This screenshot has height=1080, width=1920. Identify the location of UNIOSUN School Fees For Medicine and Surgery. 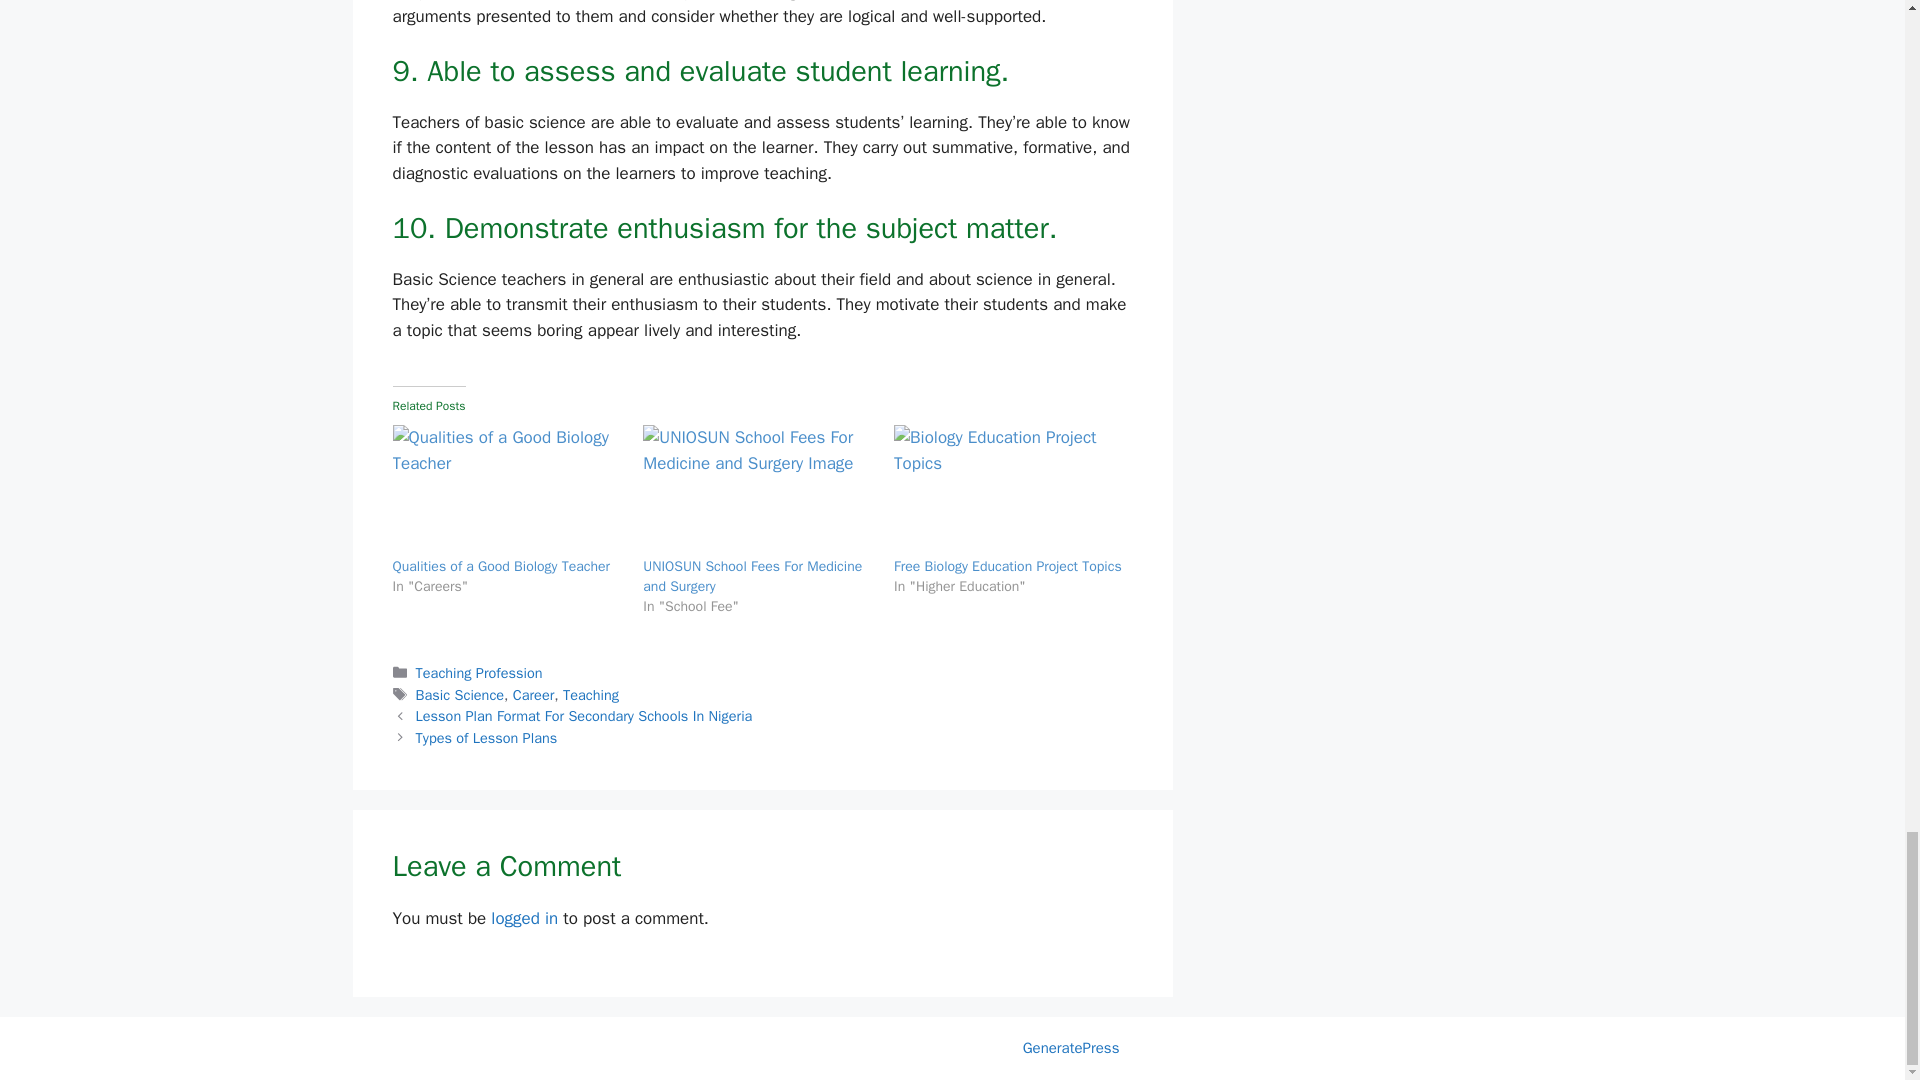
(752, 576).